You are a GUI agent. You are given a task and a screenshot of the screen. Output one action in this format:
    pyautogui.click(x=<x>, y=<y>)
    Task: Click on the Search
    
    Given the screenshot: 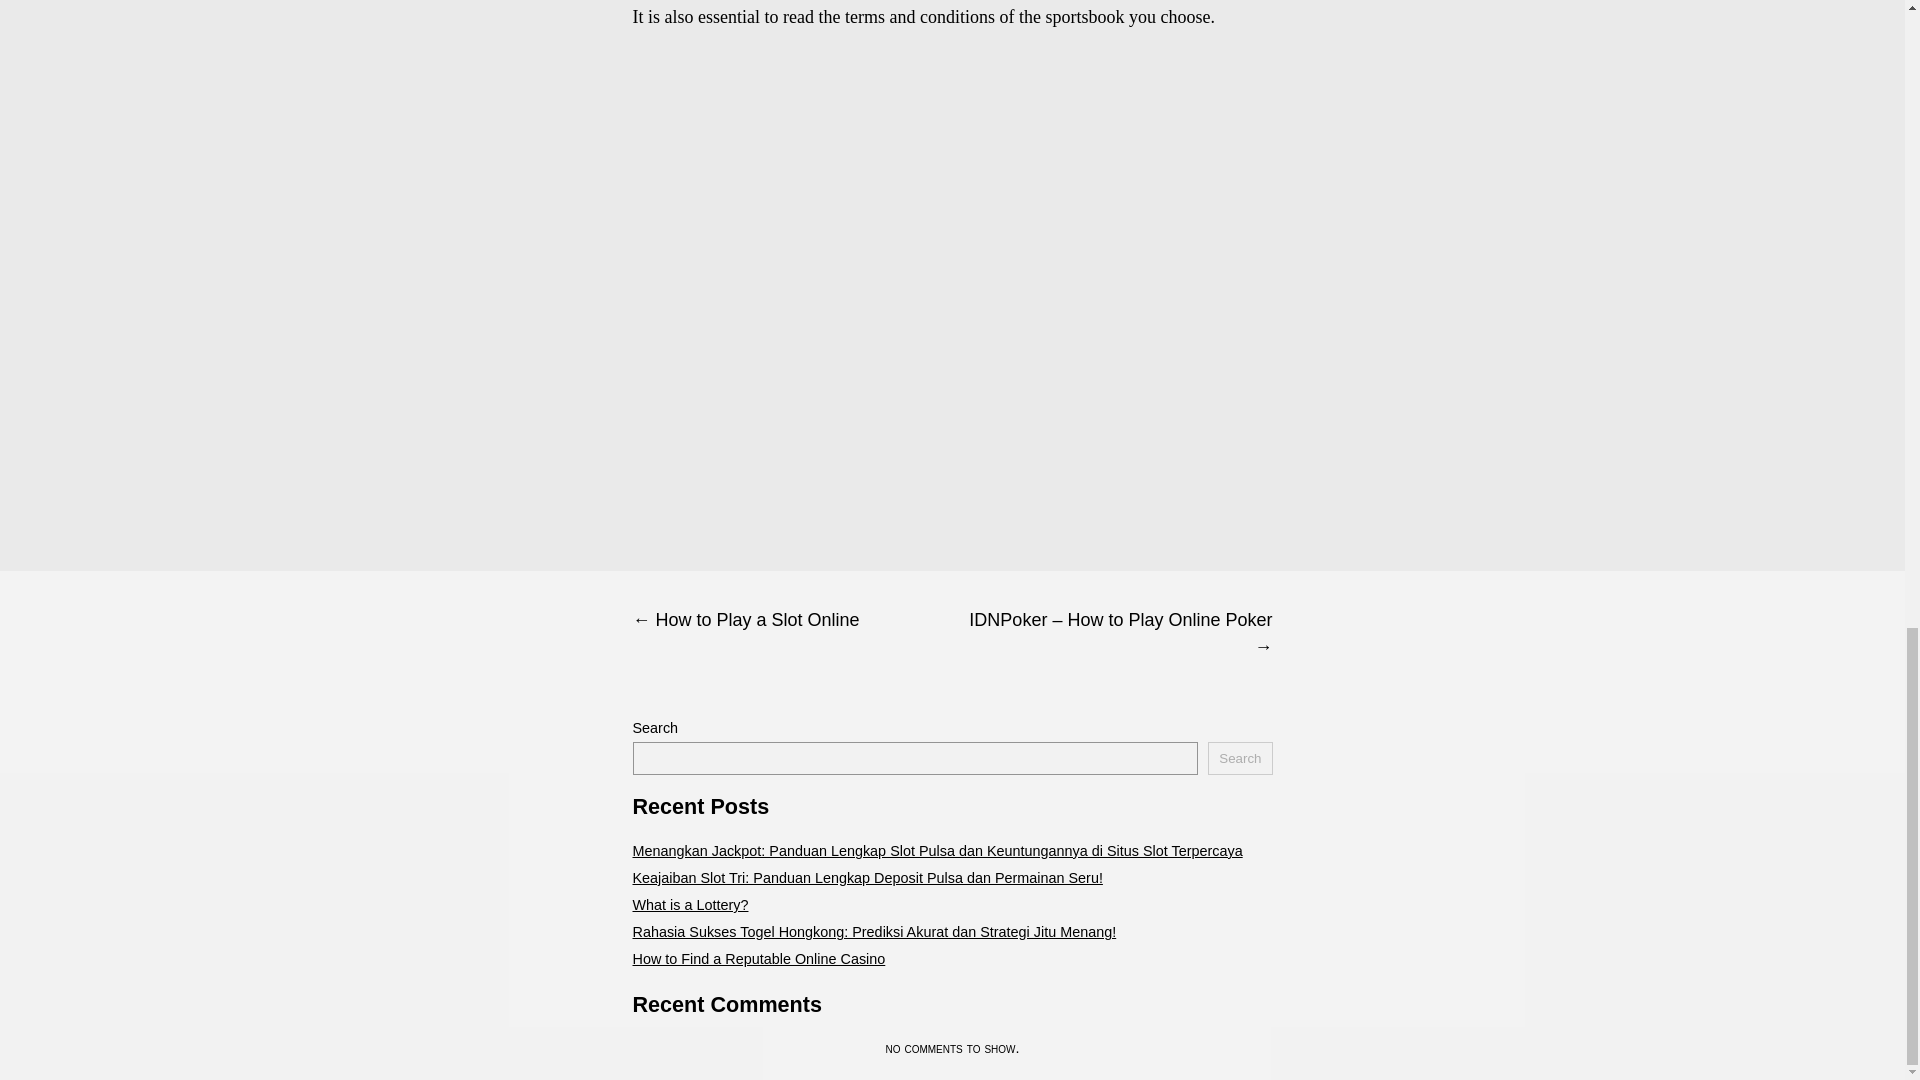 What is the action you would take?
    pyautogui.click(x=1239, y=758)
    